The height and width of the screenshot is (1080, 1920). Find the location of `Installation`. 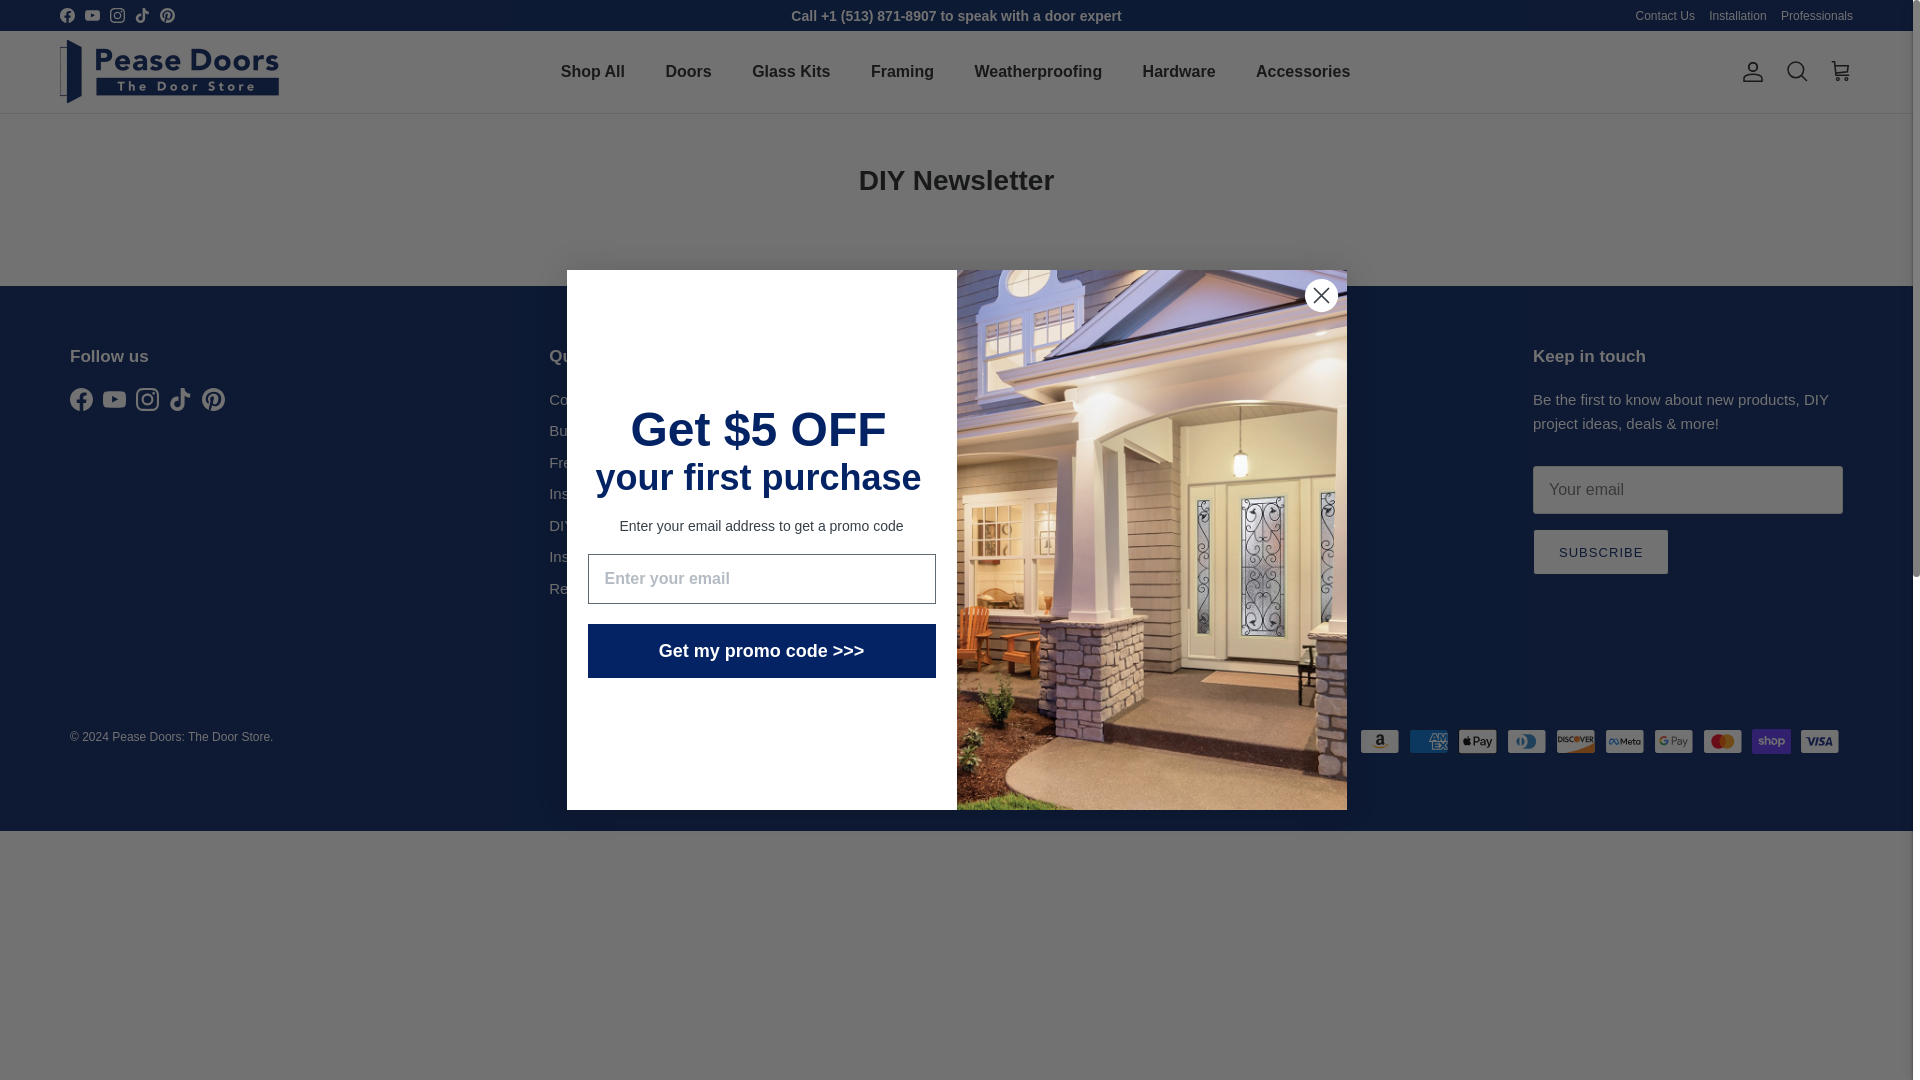

Installation is located at coordinates (1737, 16).